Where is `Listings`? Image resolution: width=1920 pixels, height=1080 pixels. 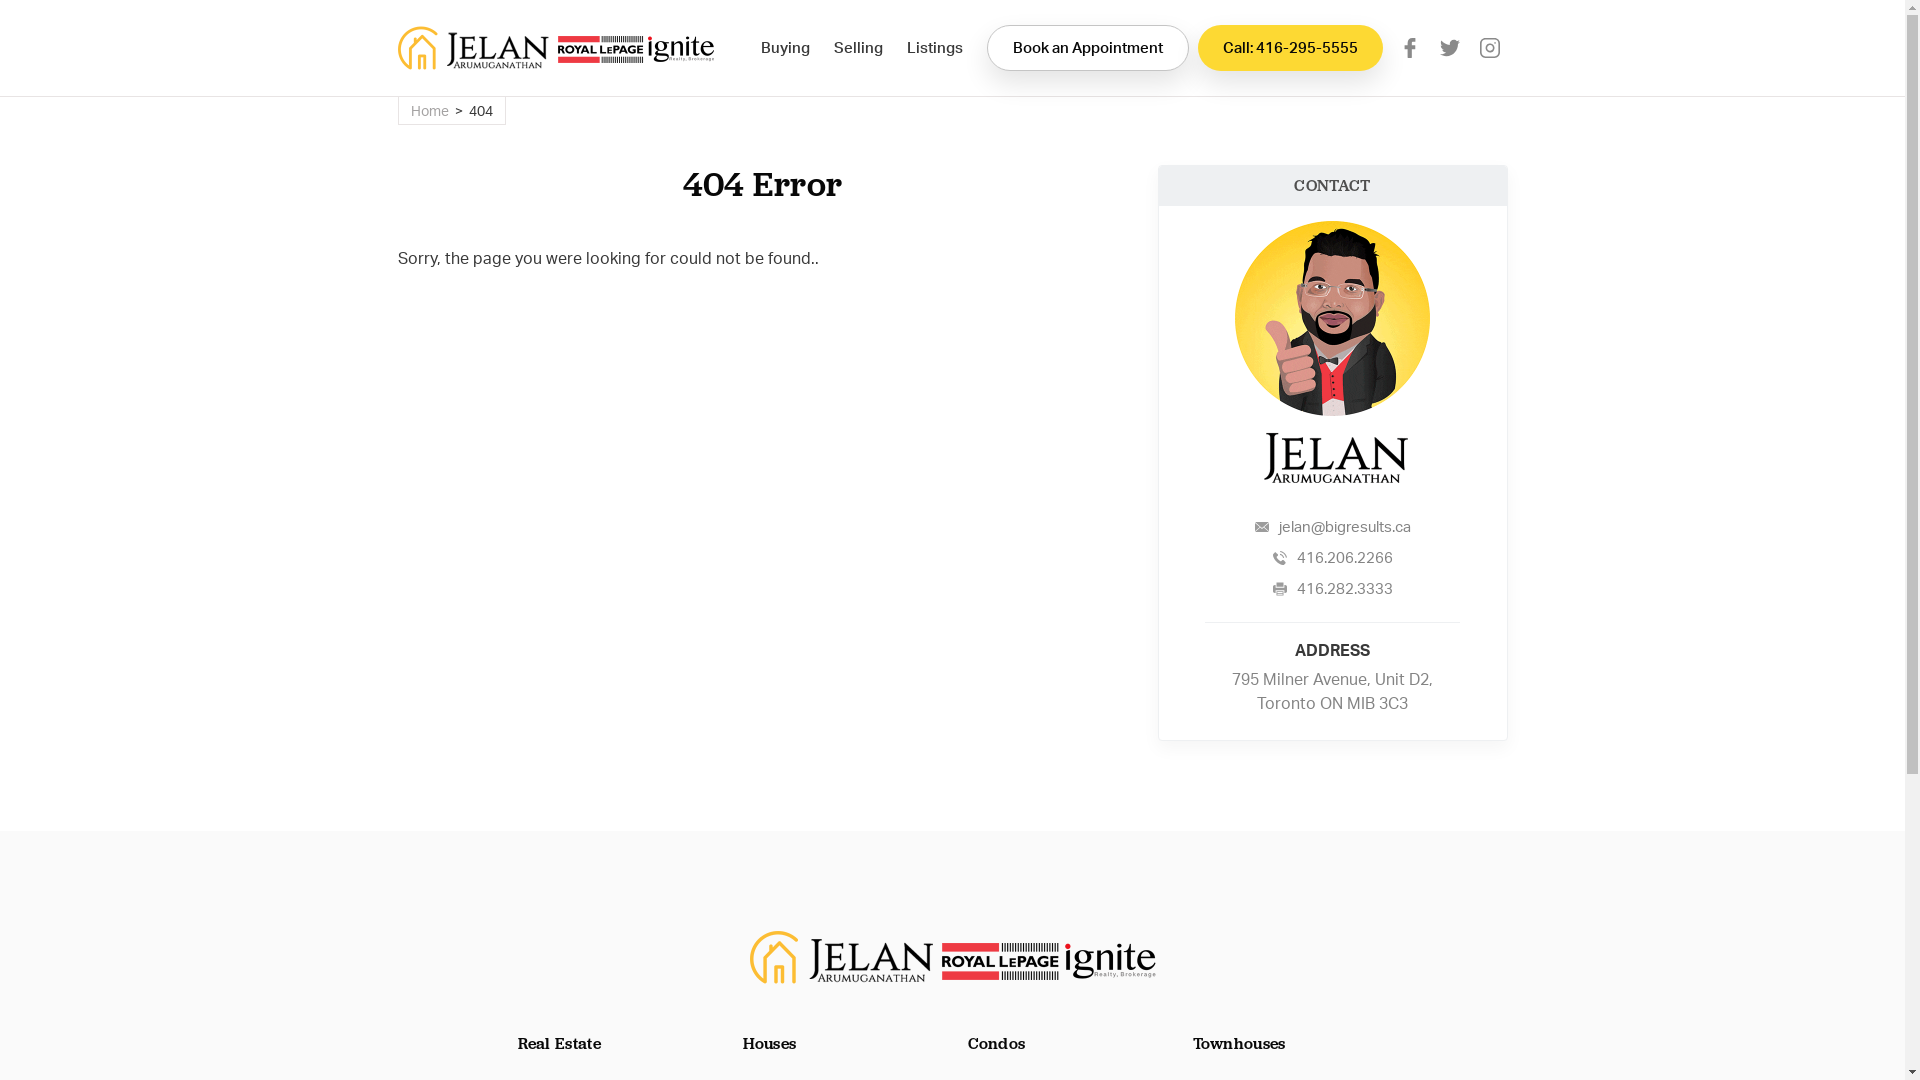 Listings is located at coordinates (934, 48).